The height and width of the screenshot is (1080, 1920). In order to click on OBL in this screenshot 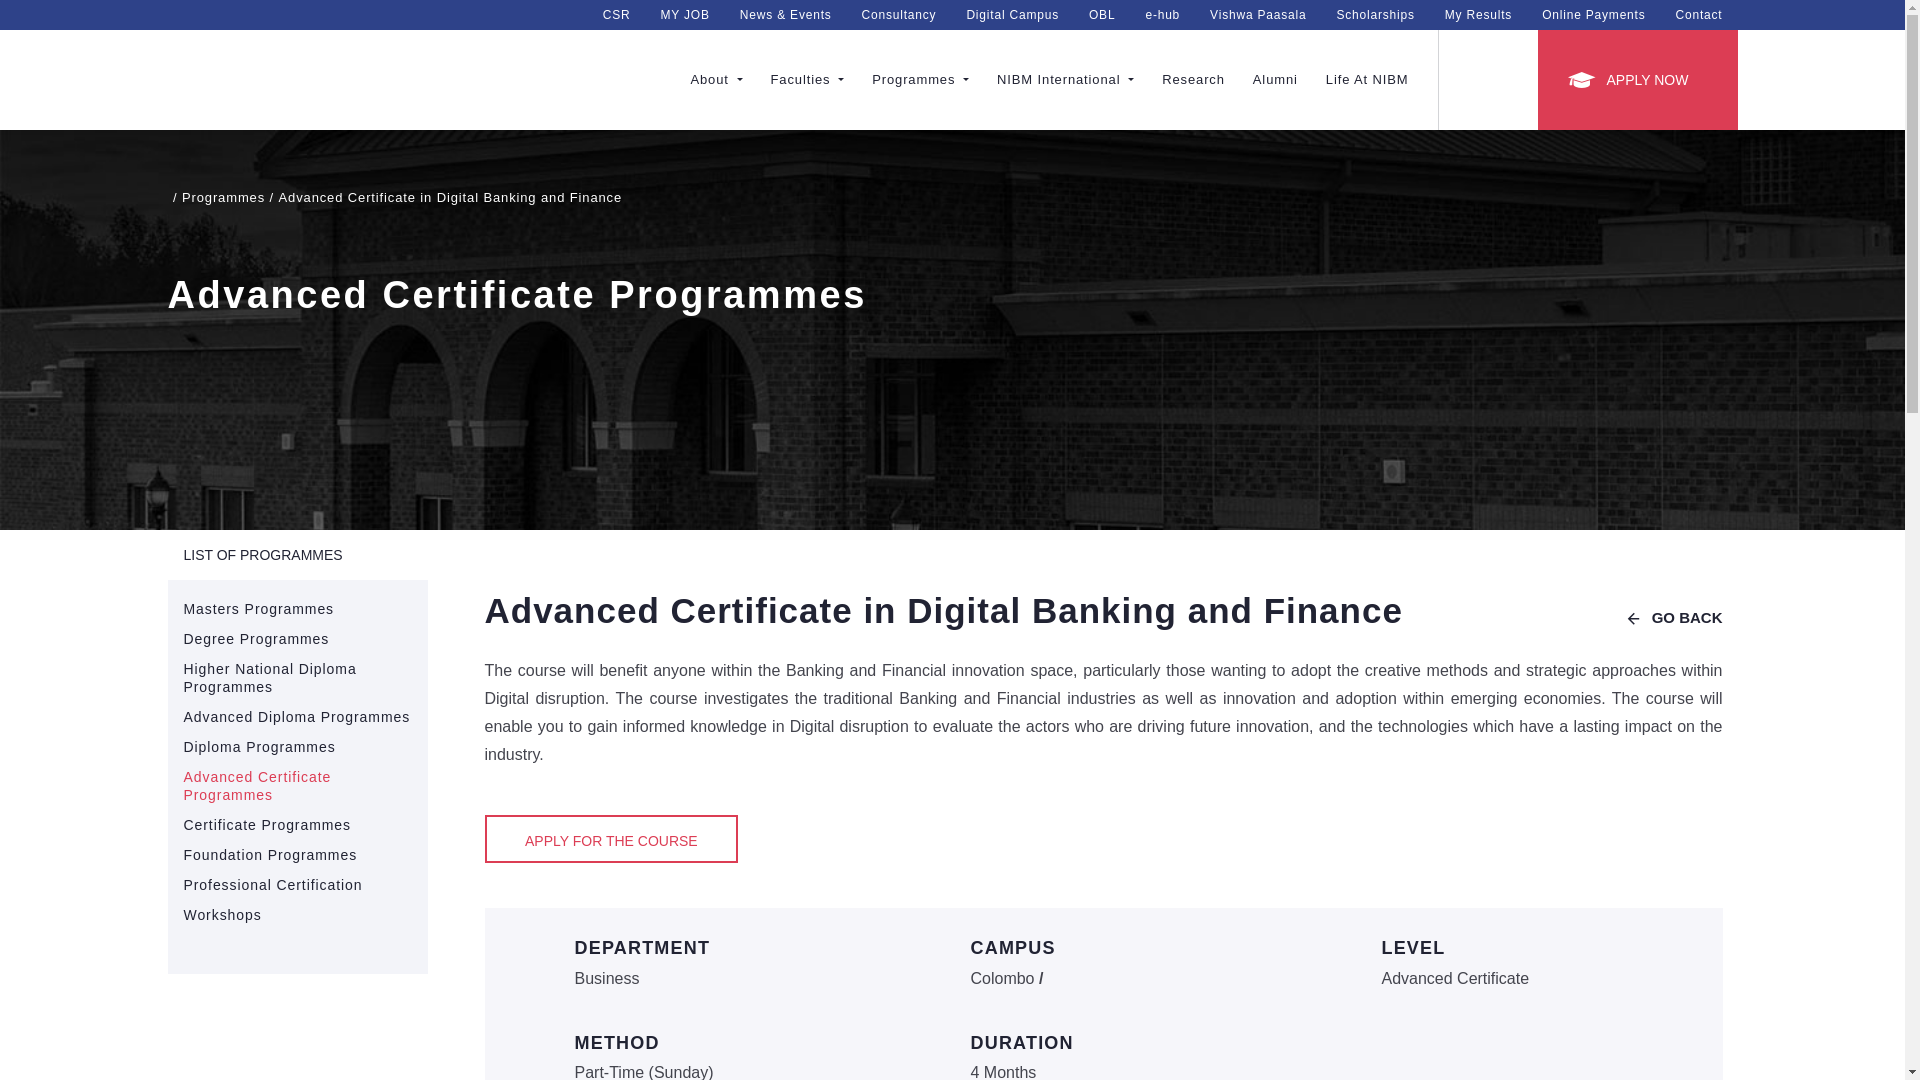, I will do `click(1102, 15)`.